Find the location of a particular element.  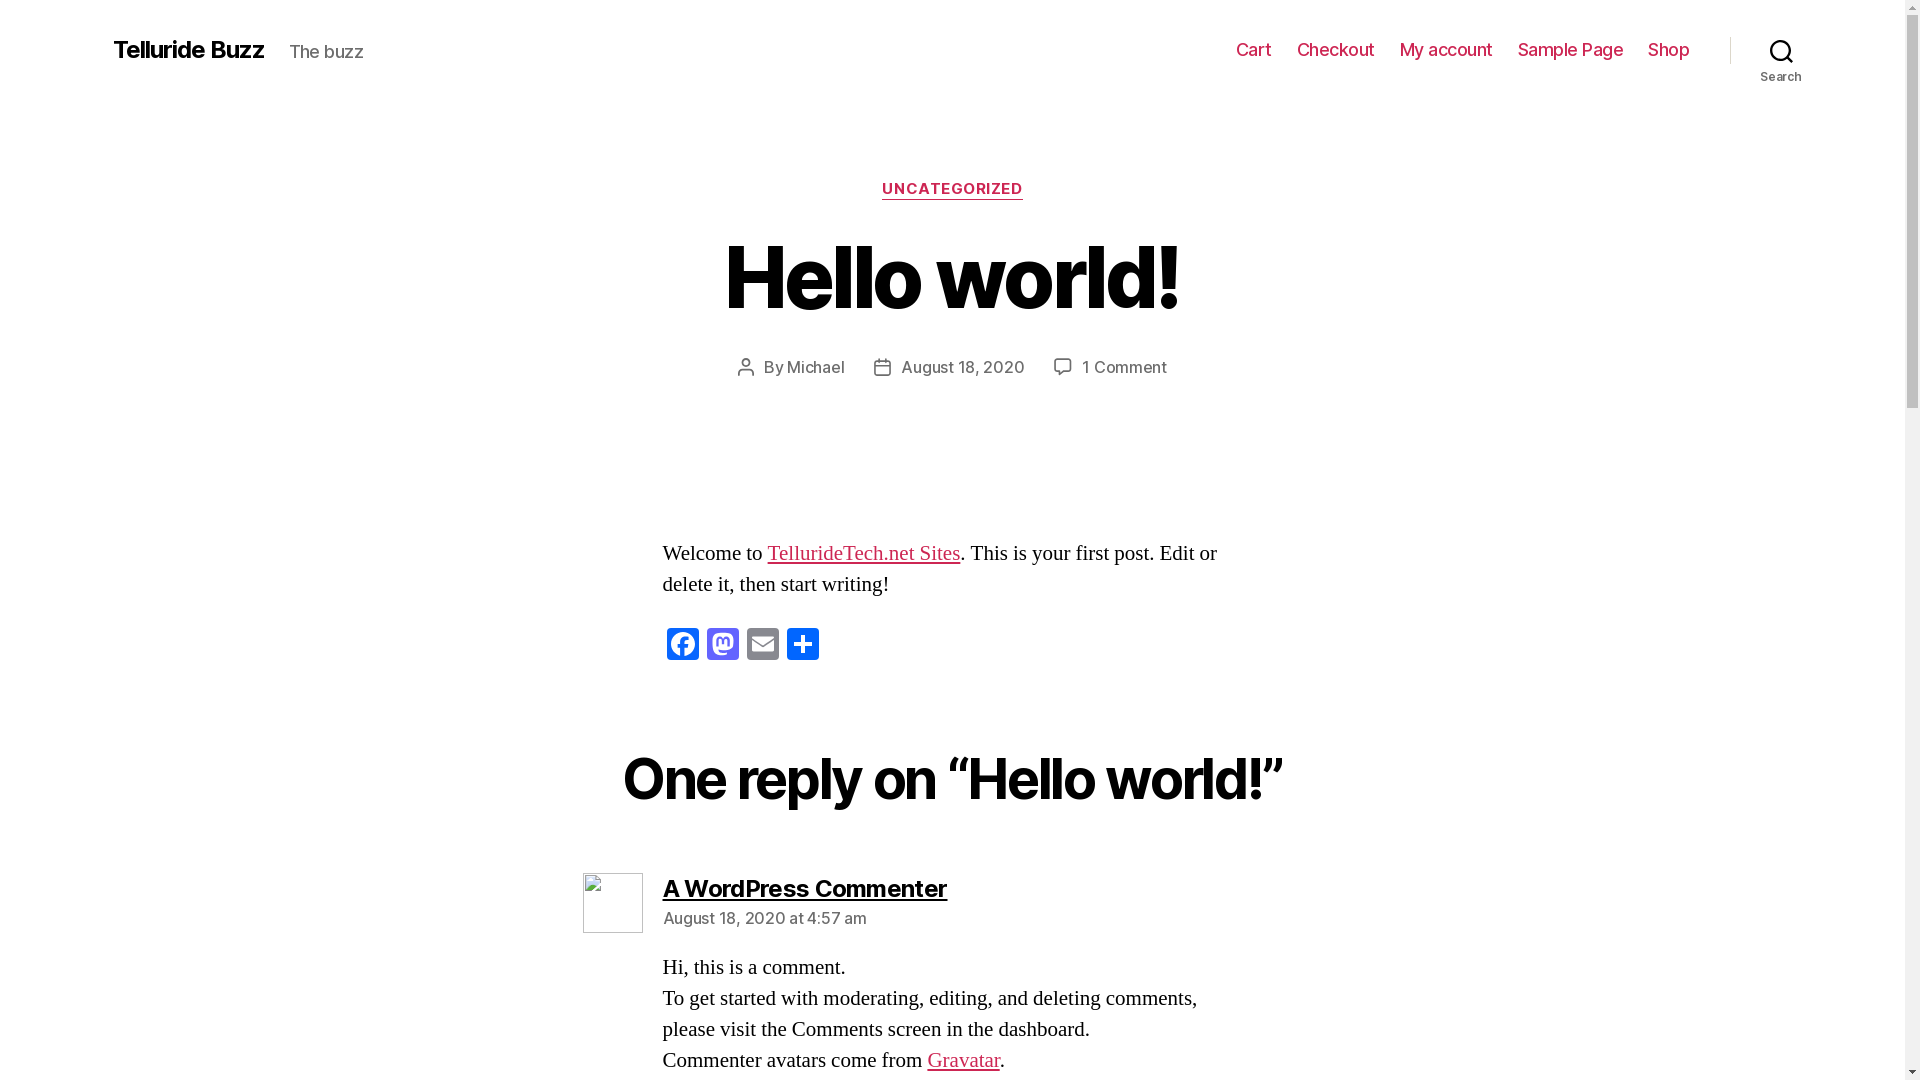

1 Comment
on Hello world! is located at coordinates (1124, 367).